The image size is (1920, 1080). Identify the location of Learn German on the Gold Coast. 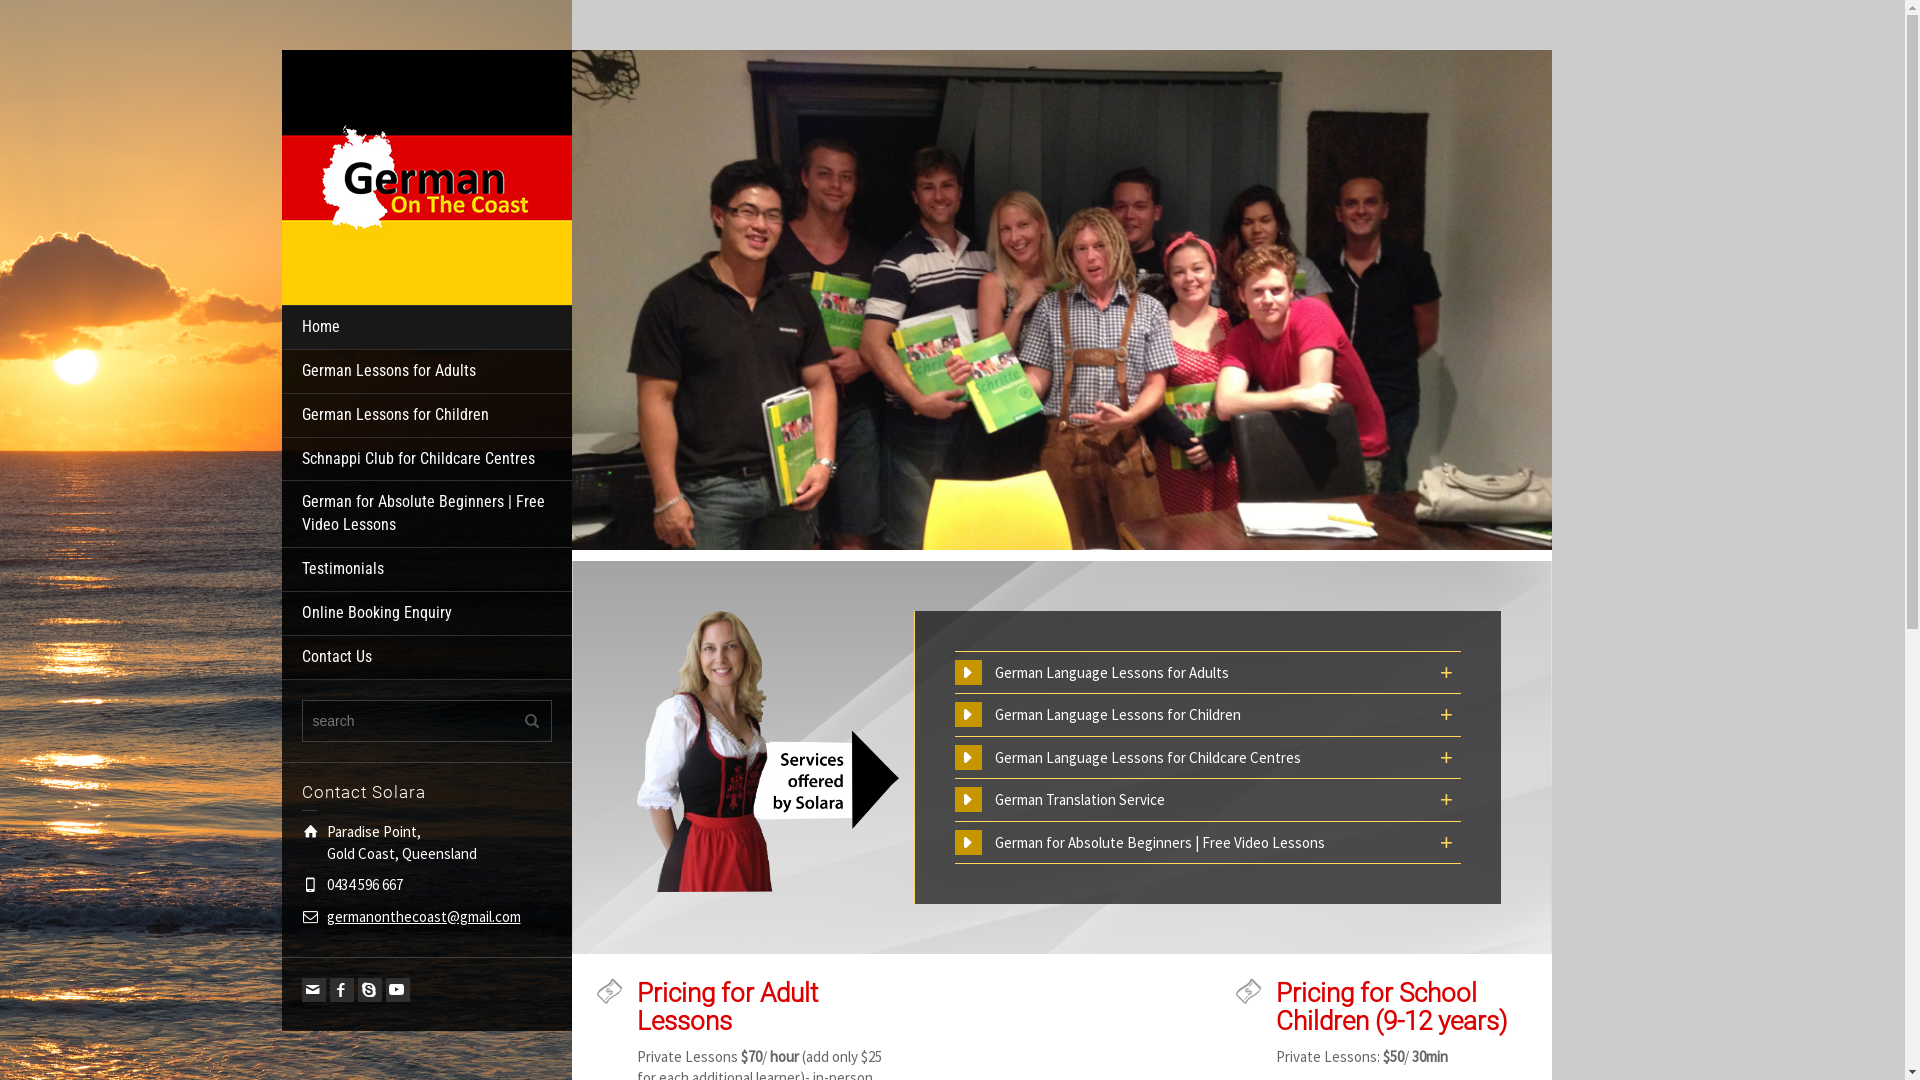
(427, 176).